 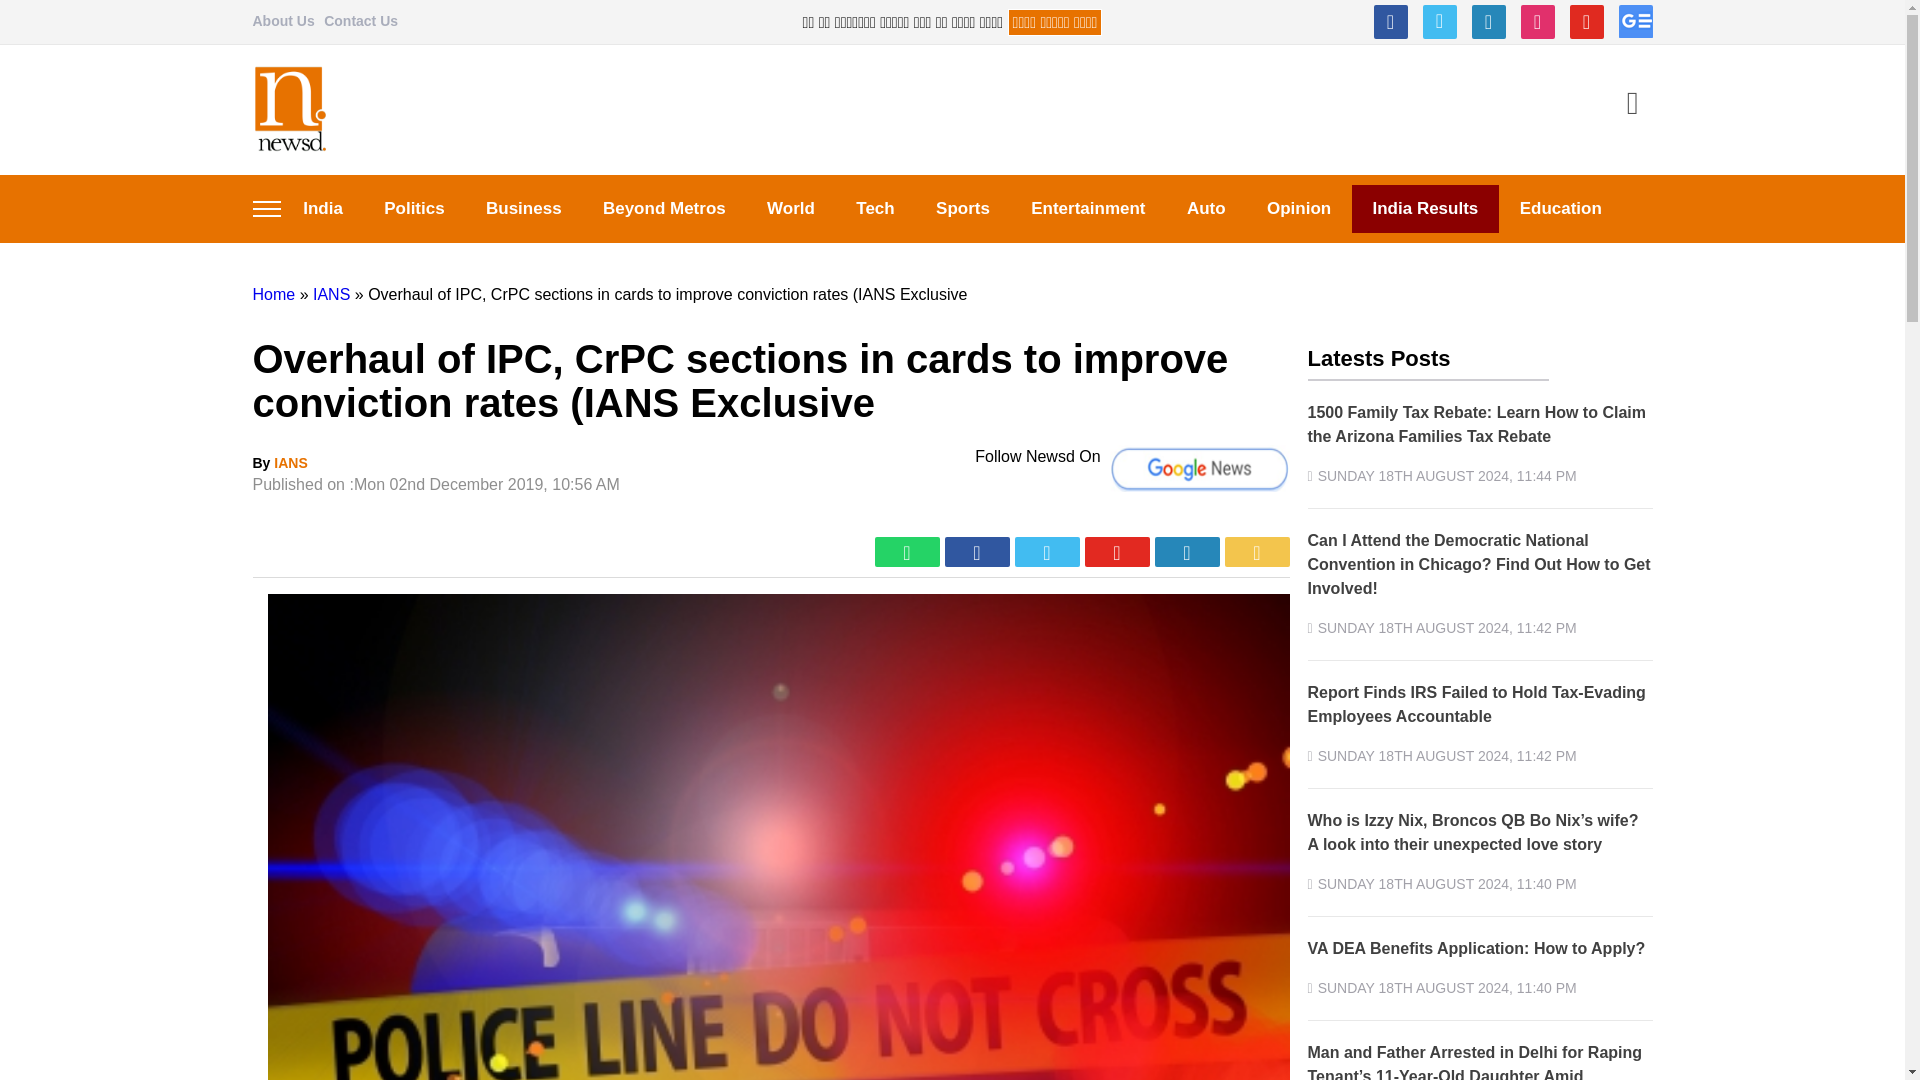 I want to click on Opinion, so click(x=1298, y=208).